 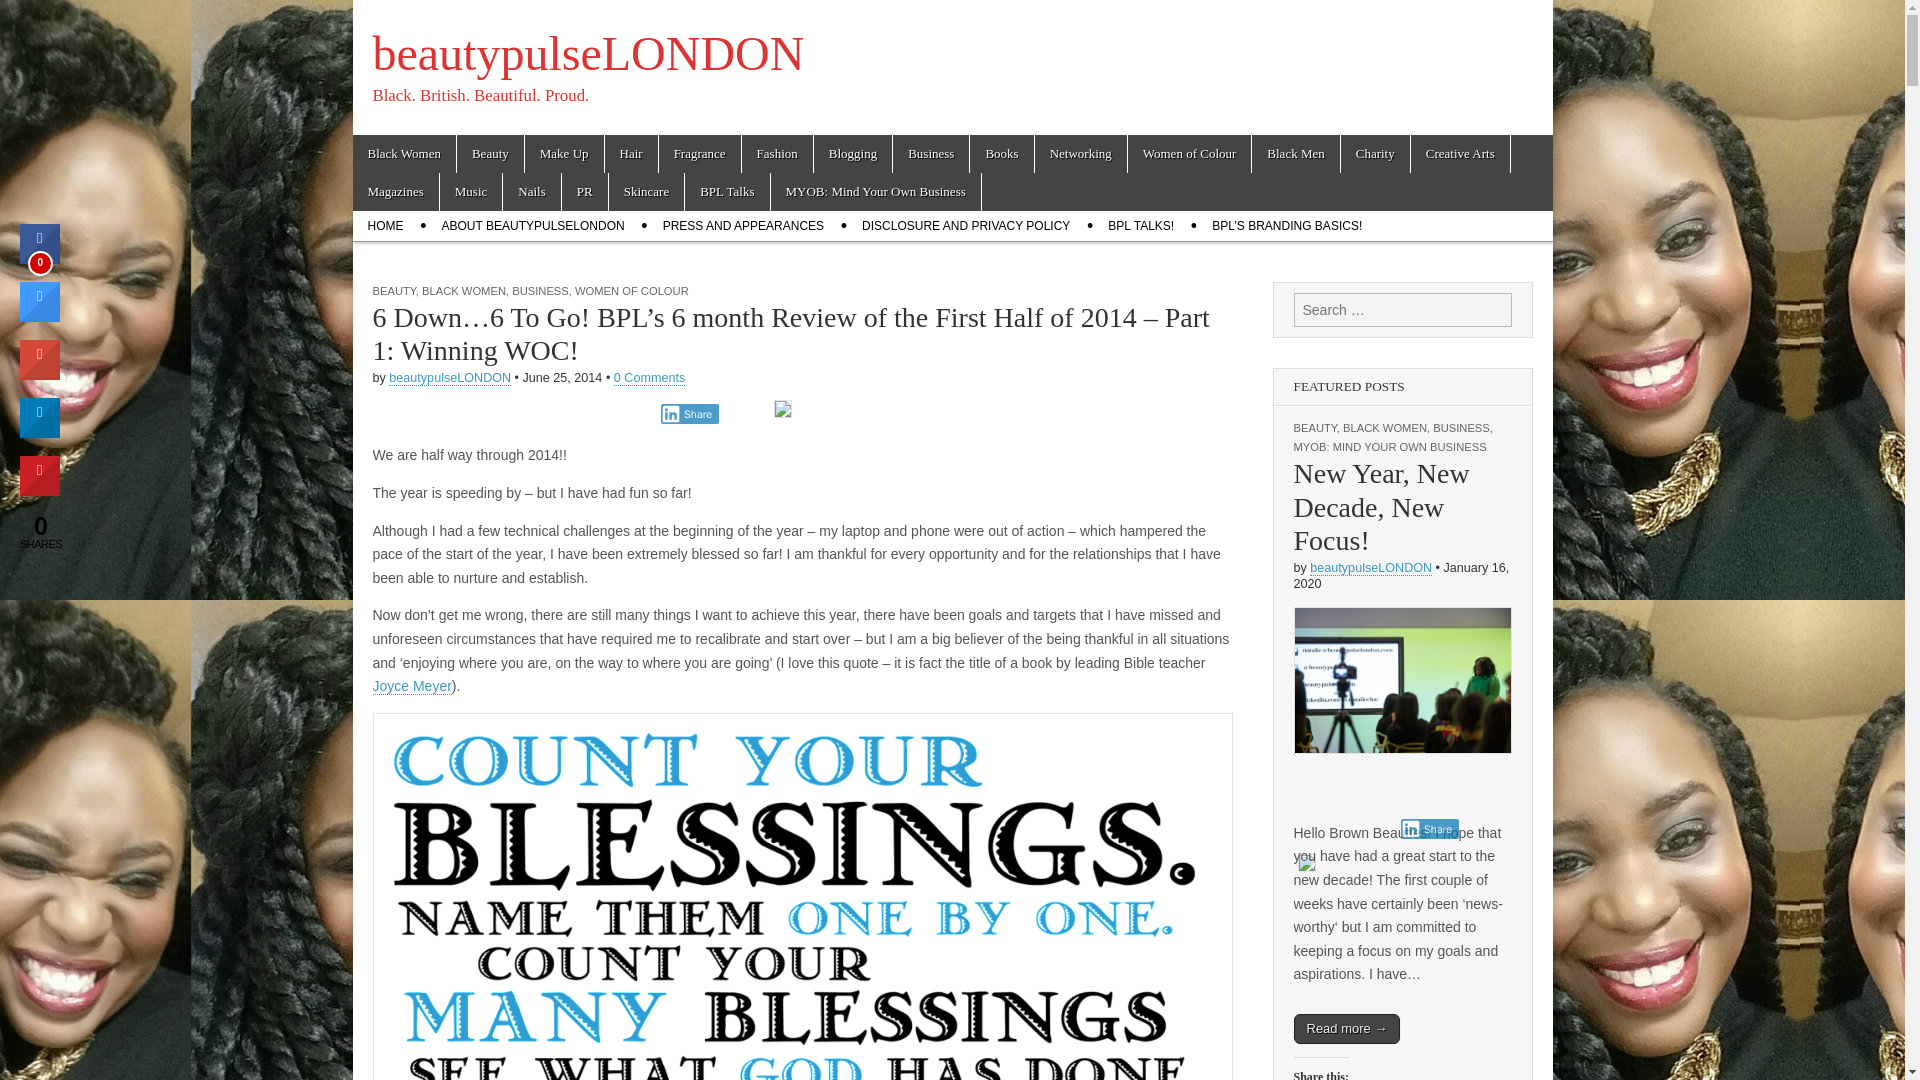 I want to click on MYOB: Mind Your Own Business, so click(x=876, y=191).